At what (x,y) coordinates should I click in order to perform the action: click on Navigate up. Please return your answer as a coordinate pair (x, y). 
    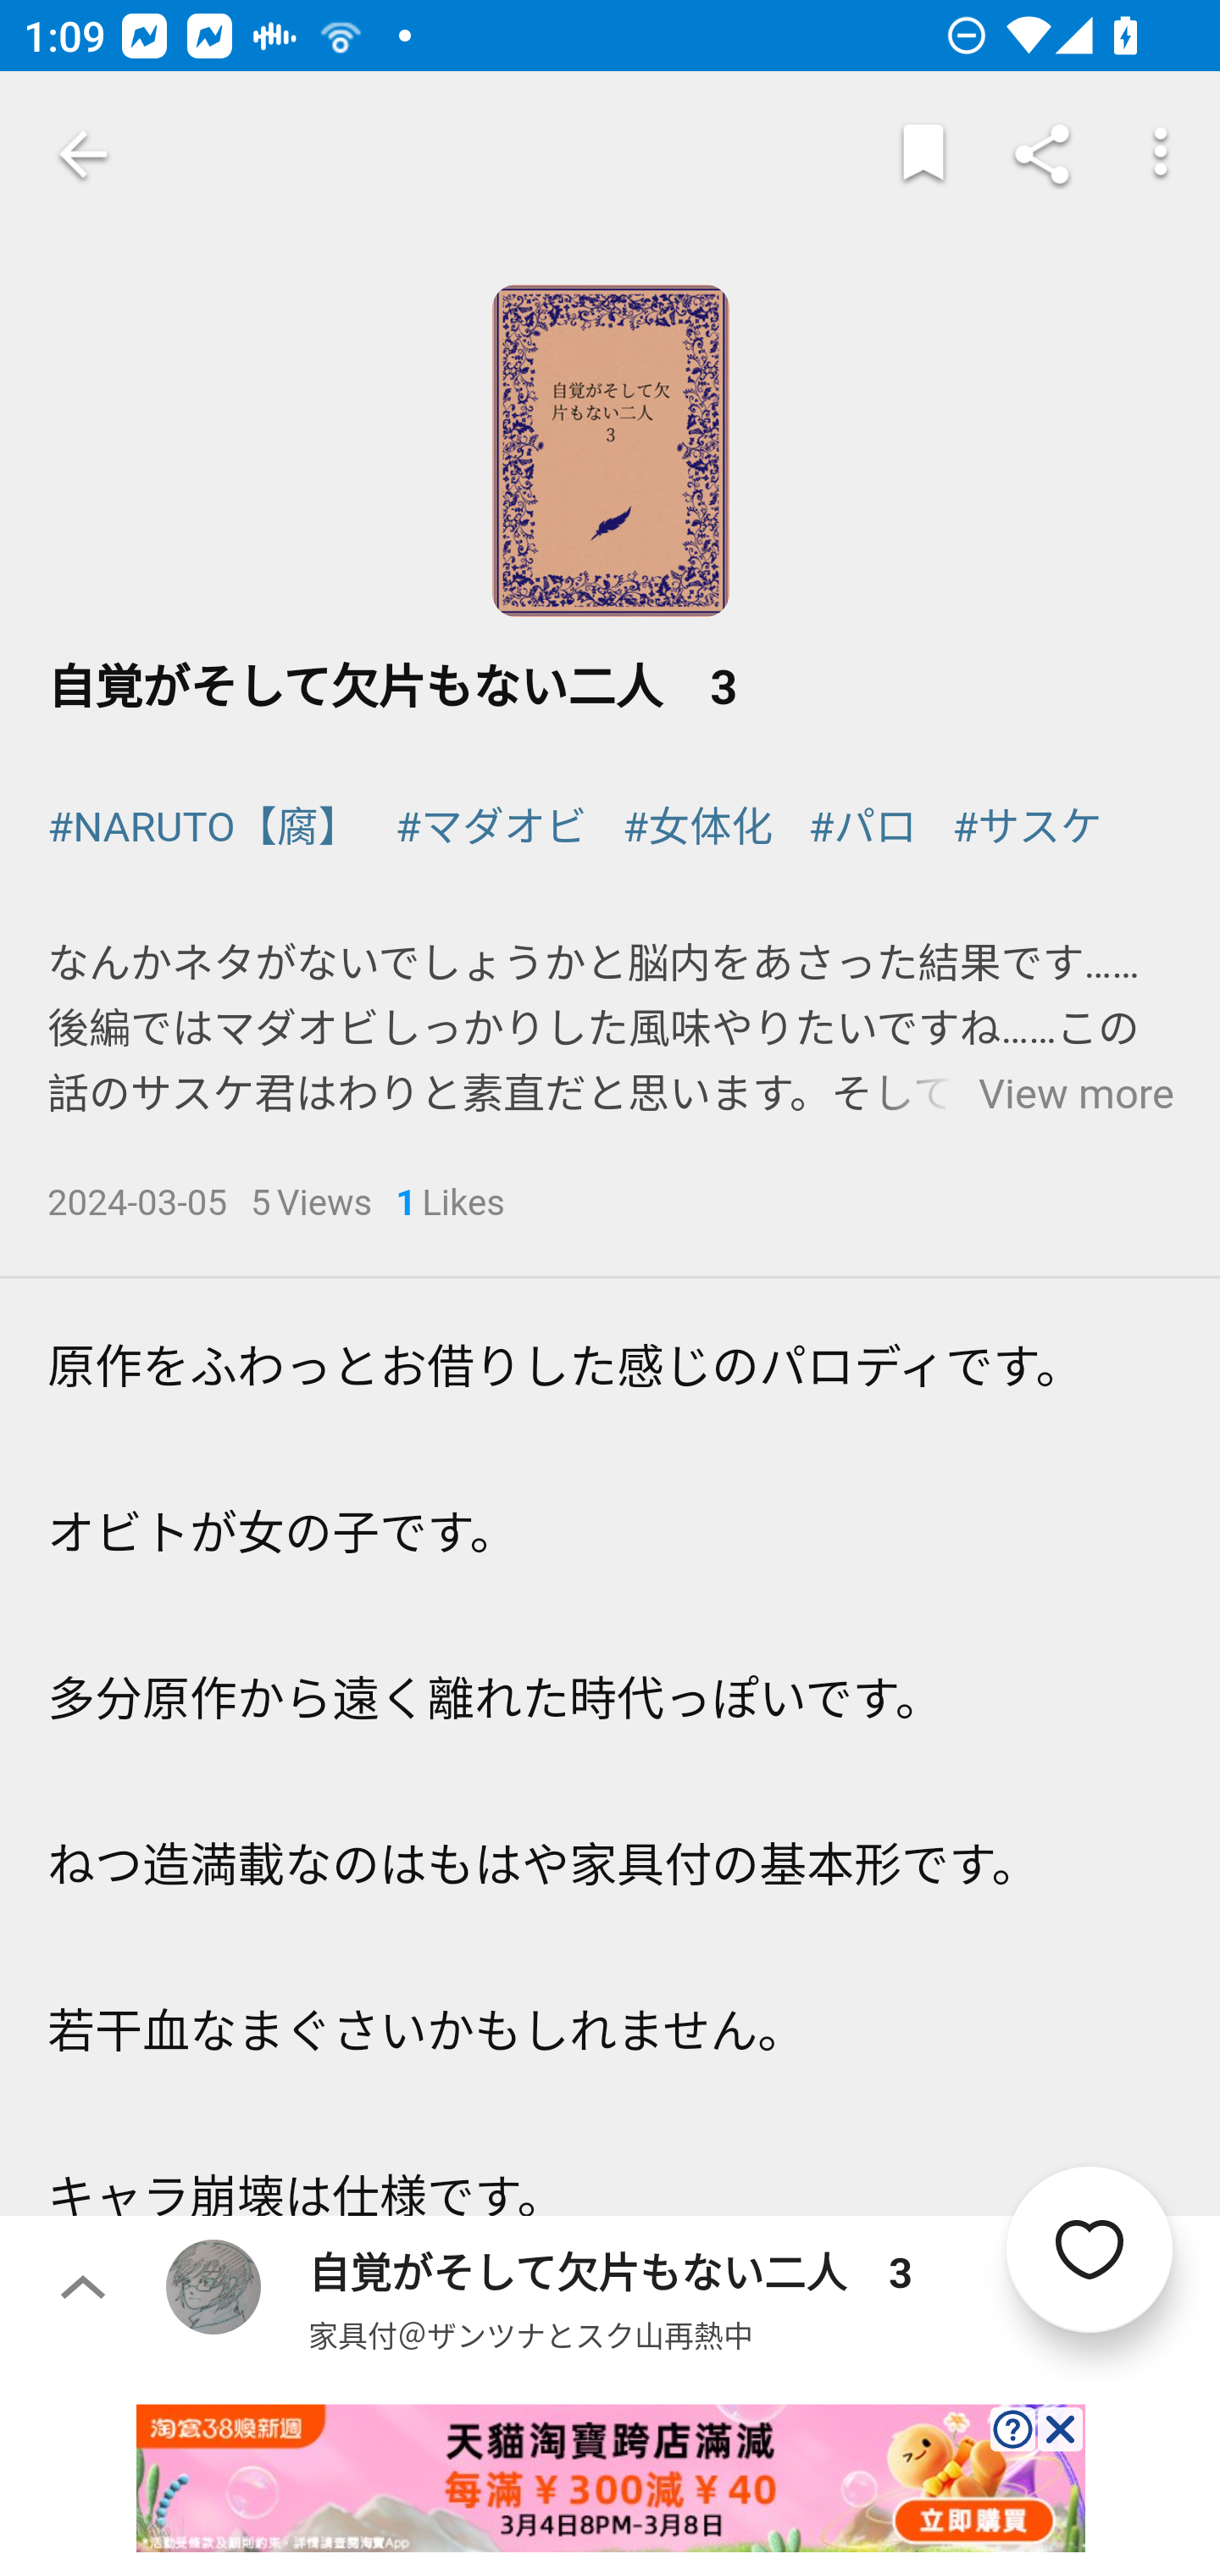
    Looking at the image, I should click on (83, 154).